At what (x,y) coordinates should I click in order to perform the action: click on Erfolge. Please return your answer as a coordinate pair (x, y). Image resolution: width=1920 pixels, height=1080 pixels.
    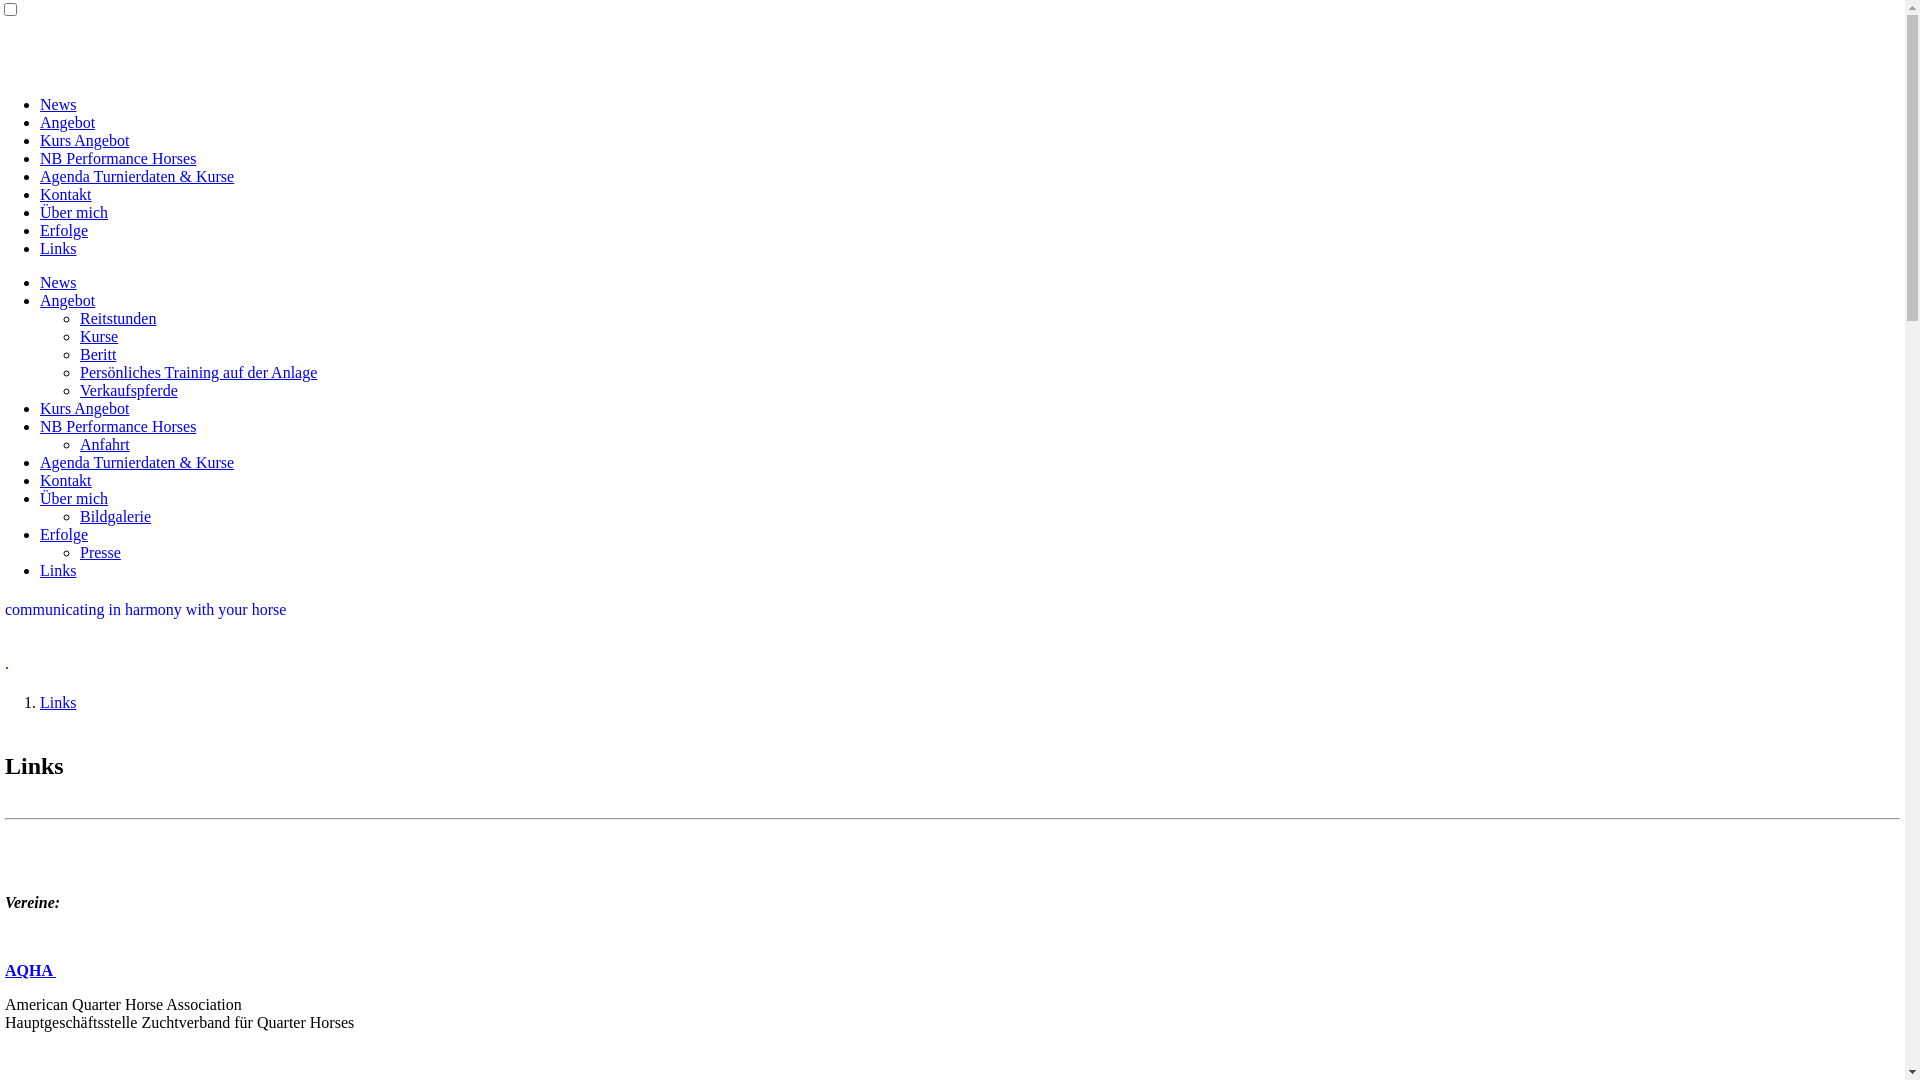
    Looking at the image, I should click on (64, 534).